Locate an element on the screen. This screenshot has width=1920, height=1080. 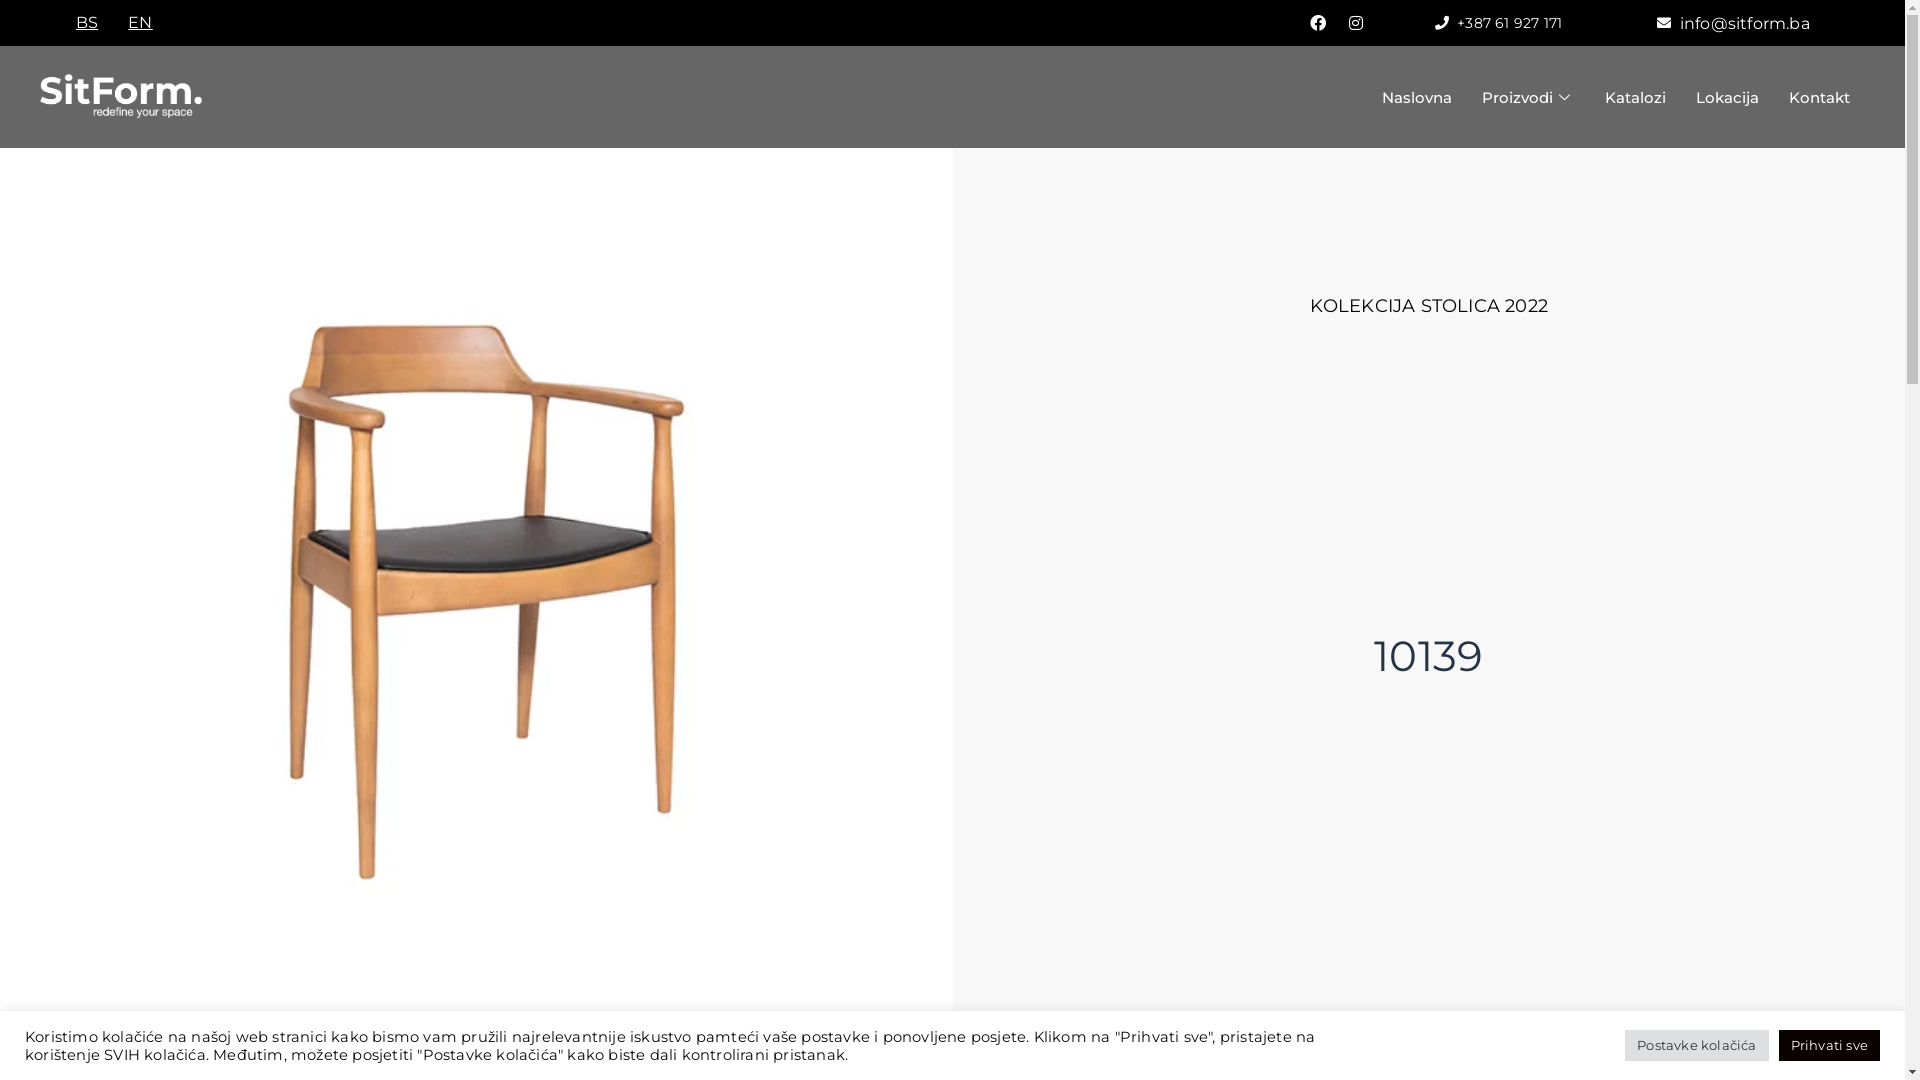
KOLEKCIJA STOLICA 2022 is located at coordinates (1429, 306).